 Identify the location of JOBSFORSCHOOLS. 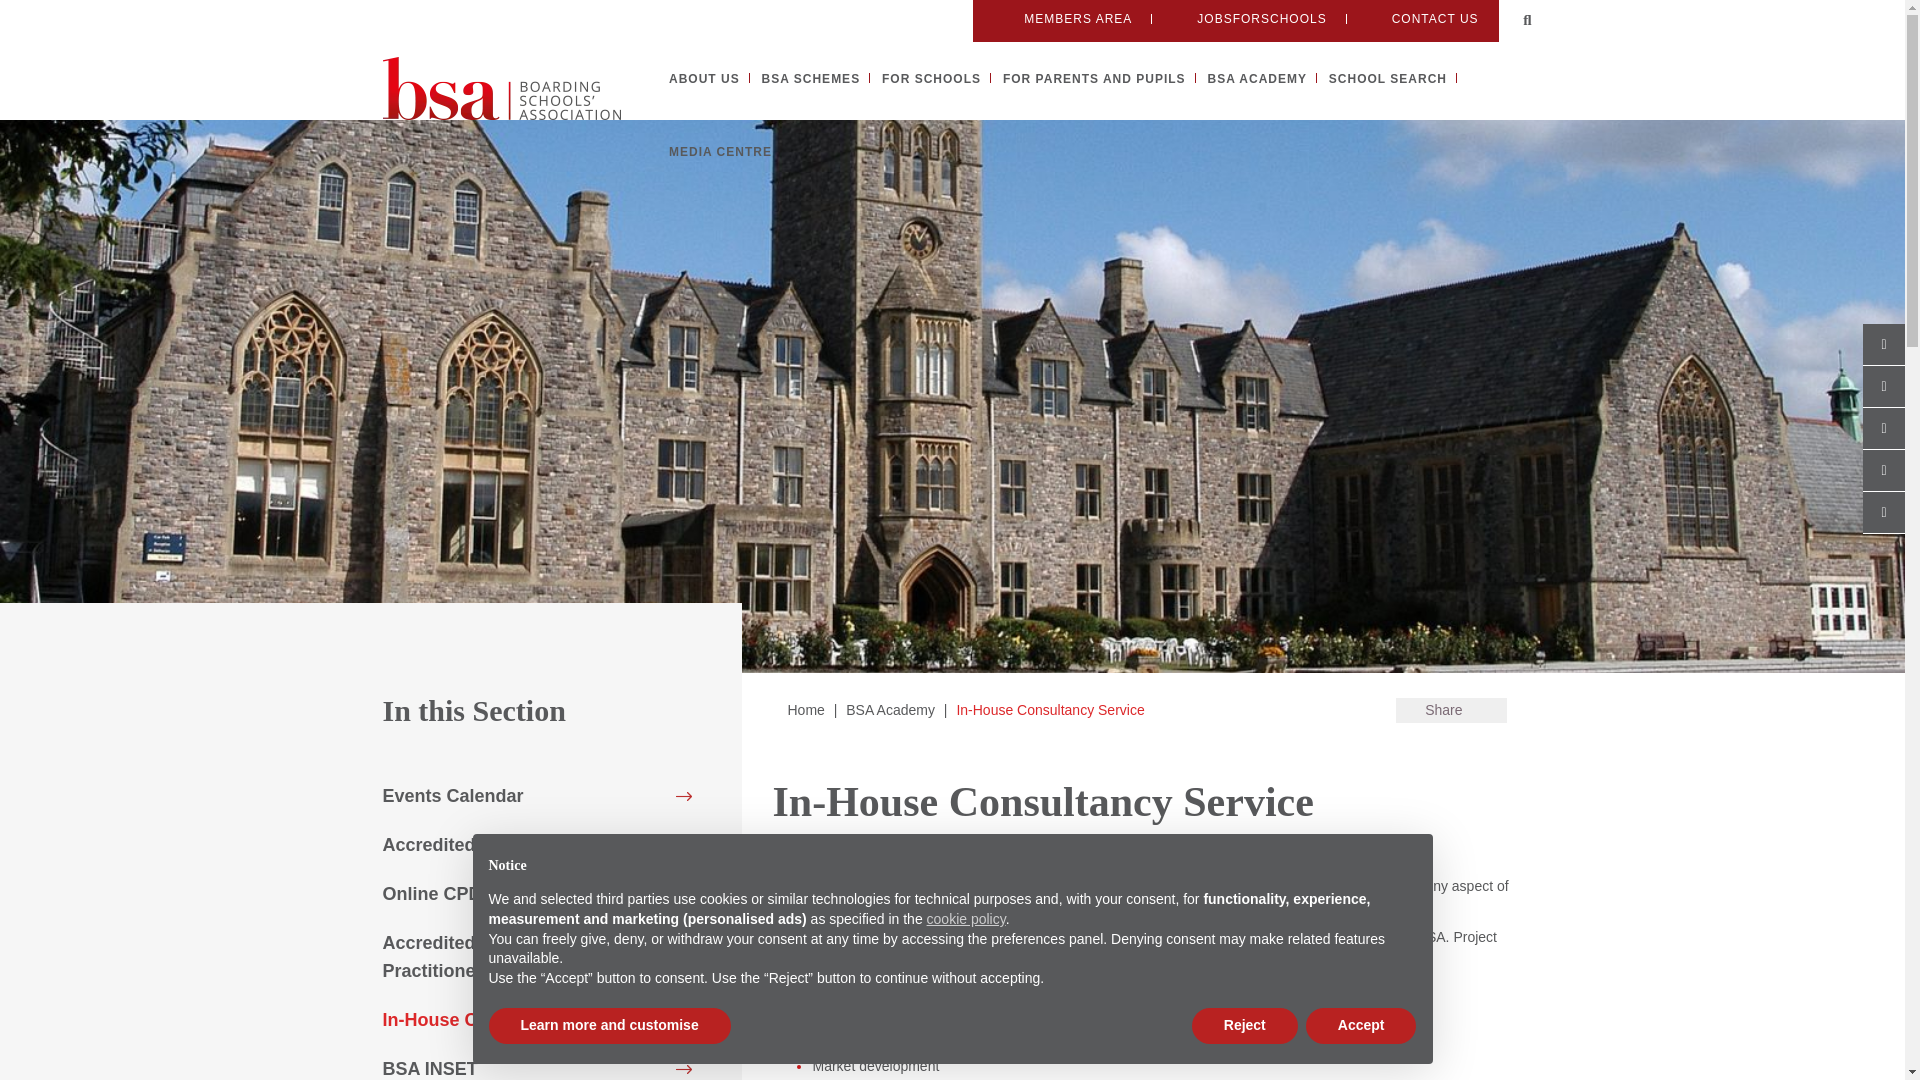
(1248, 19).